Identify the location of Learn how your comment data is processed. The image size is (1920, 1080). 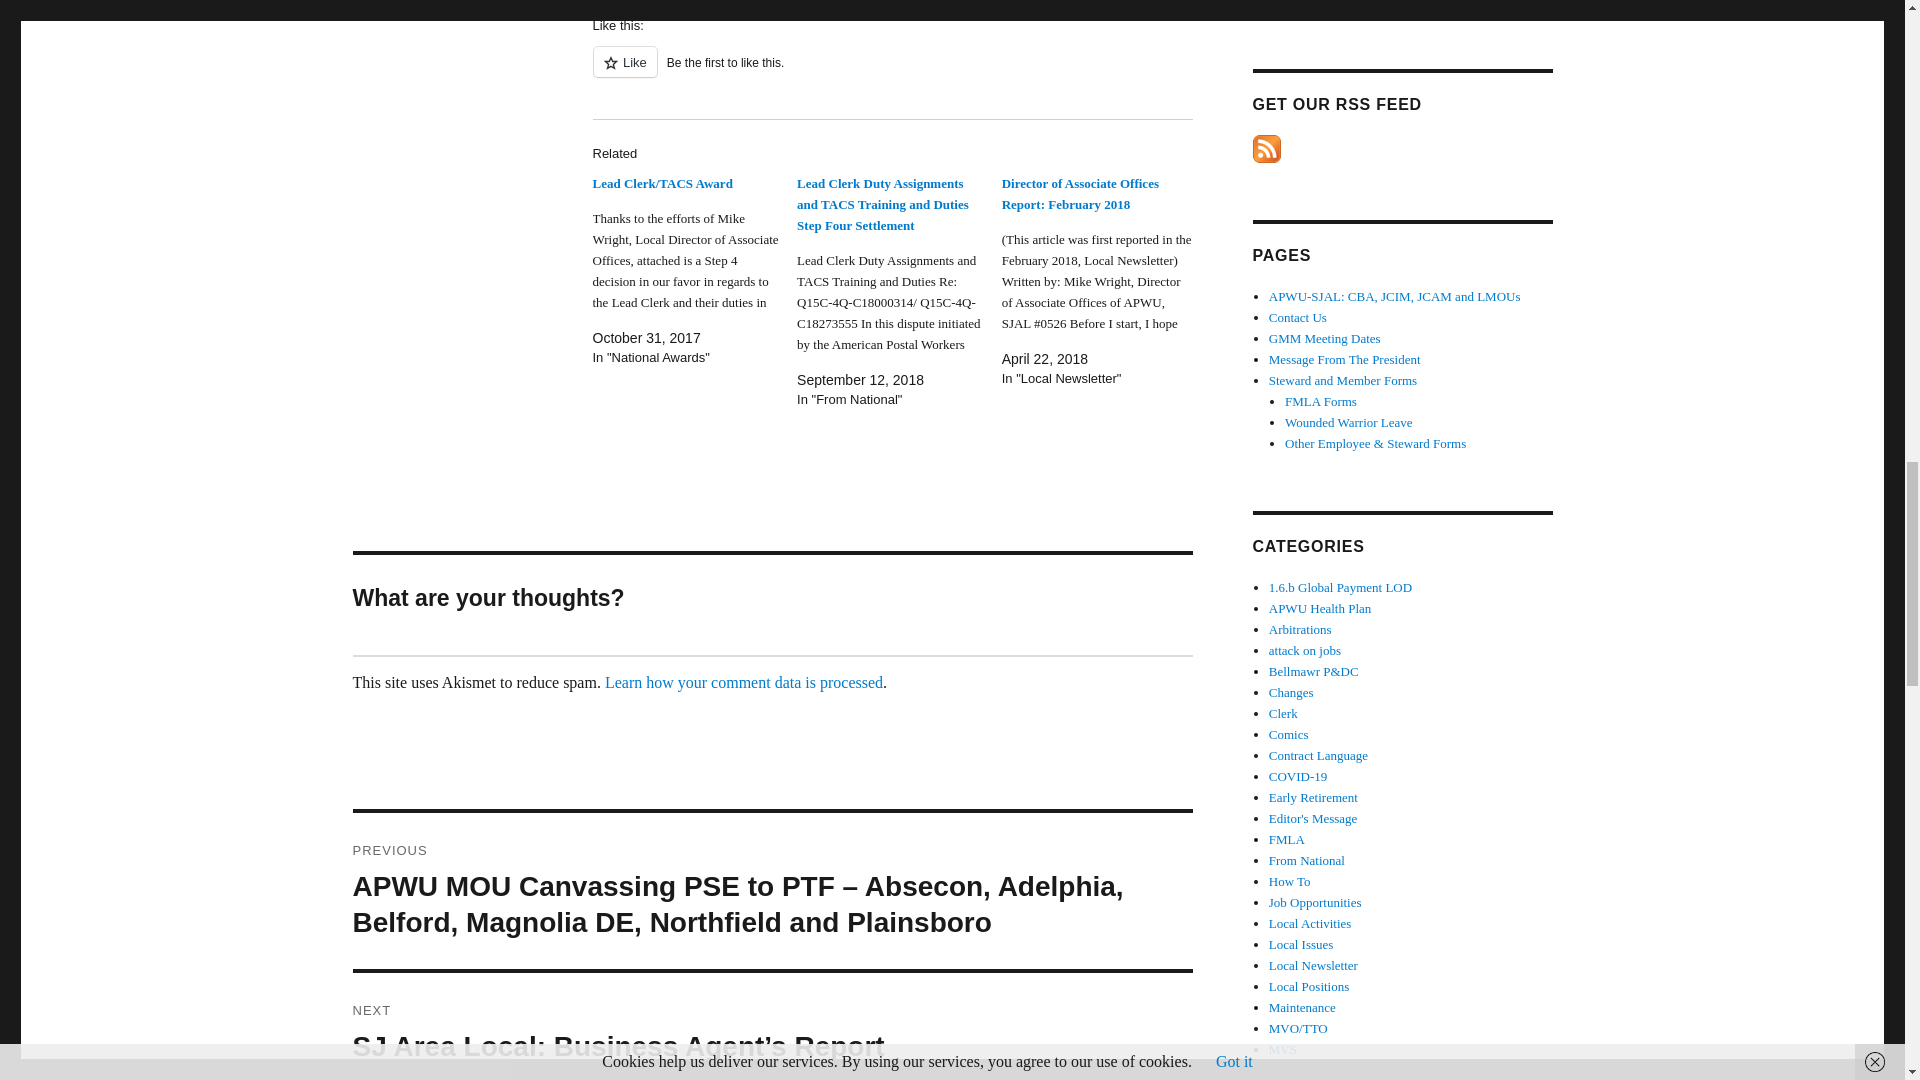
(744, 682).